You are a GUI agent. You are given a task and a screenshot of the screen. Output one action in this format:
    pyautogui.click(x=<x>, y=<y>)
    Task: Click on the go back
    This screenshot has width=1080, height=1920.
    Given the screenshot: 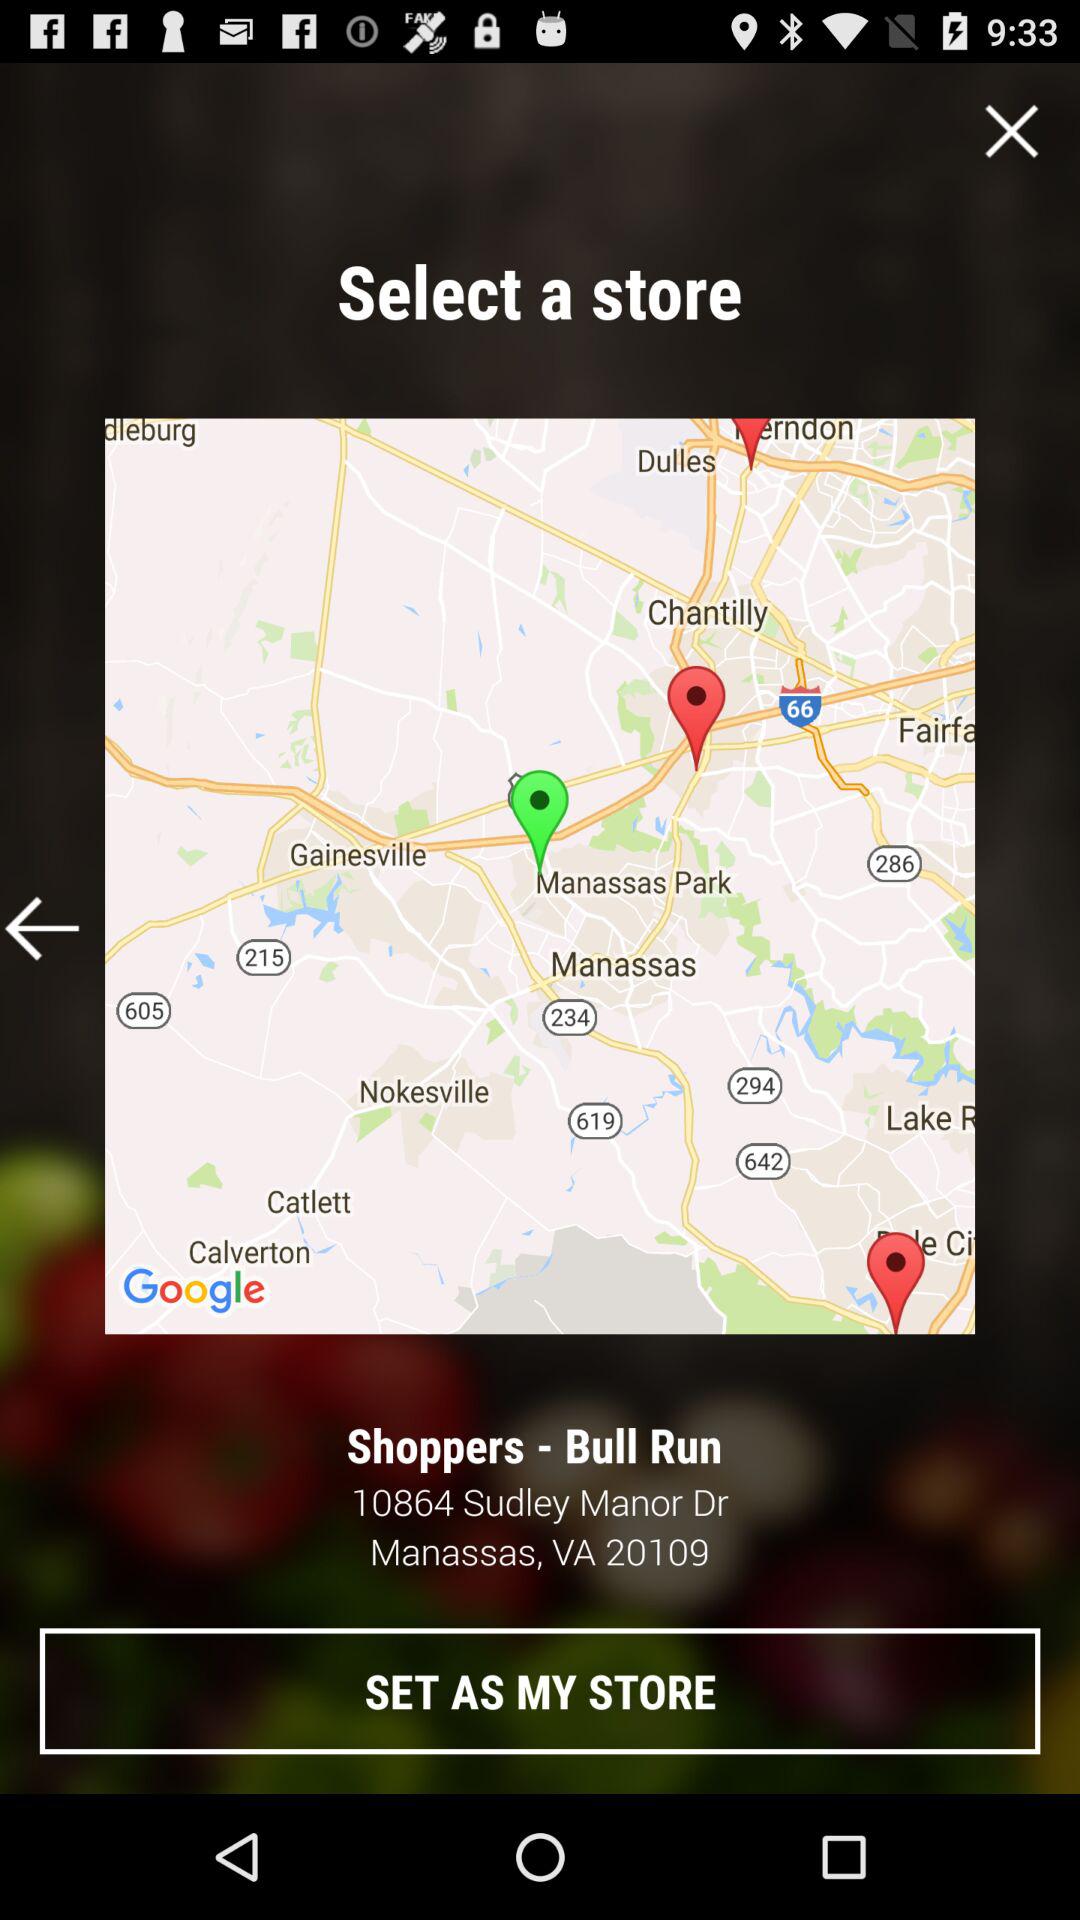 What is the action you would take?
    pyautogui.click(x=42, y=928)
    